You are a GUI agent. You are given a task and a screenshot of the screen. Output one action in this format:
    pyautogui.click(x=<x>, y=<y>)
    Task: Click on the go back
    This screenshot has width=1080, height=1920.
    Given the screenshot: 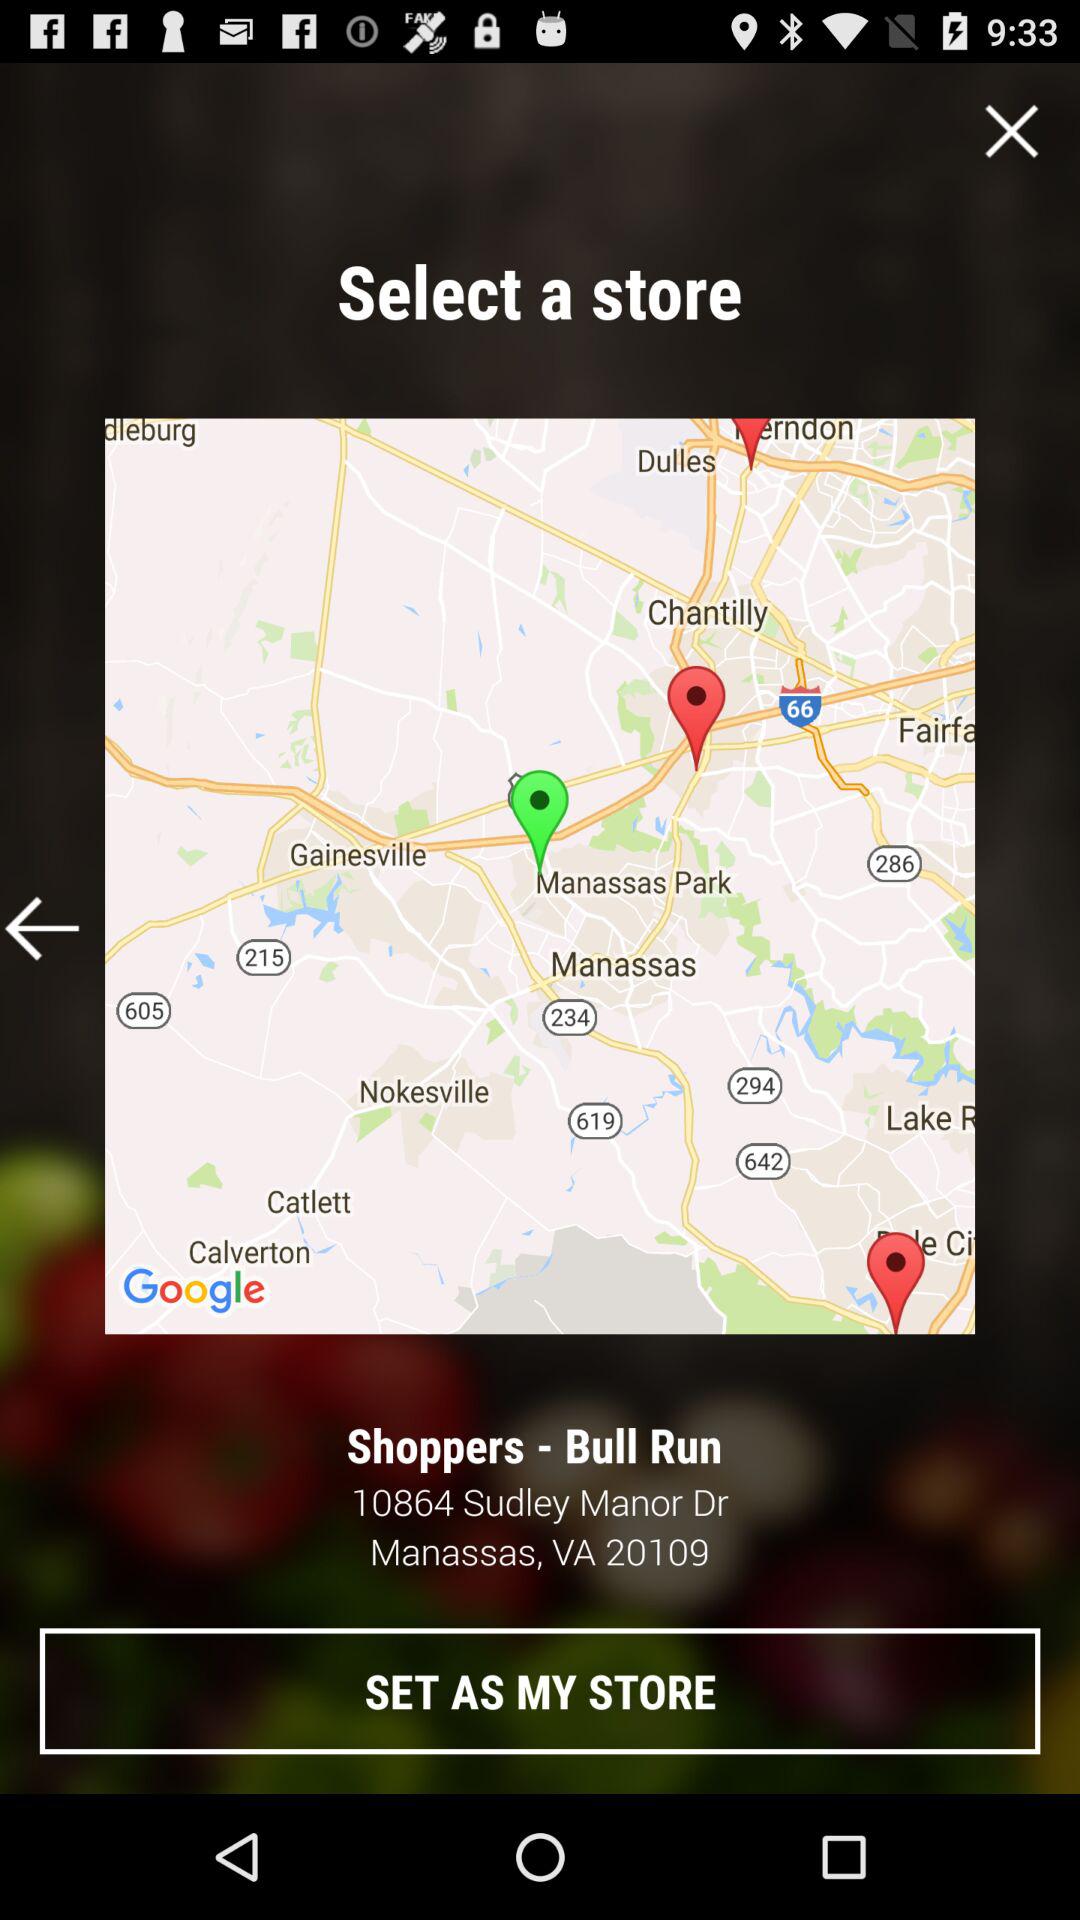 What is the action you would take?
    pyautogui.click(x=42, y=928)
    